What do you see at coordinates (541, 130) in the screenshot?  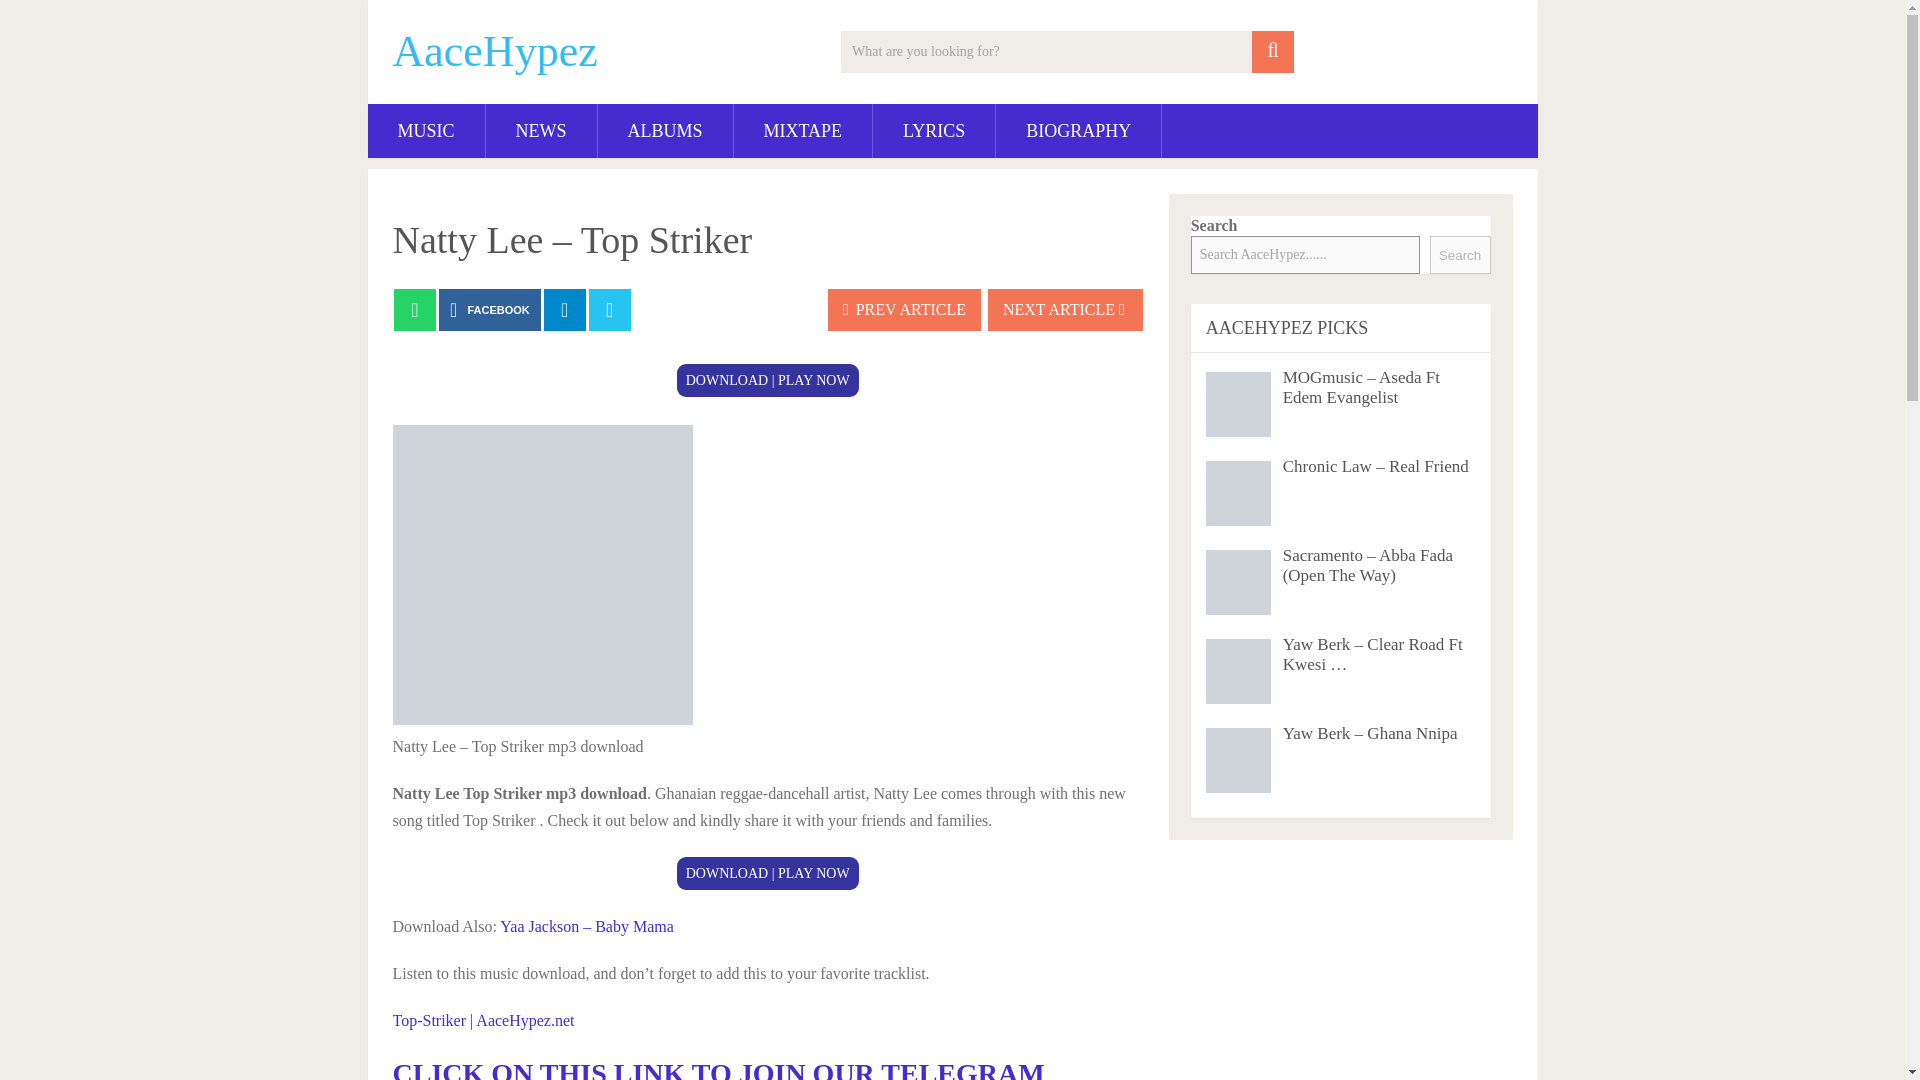 I see `NEWS` at bounding box center [541, 130].